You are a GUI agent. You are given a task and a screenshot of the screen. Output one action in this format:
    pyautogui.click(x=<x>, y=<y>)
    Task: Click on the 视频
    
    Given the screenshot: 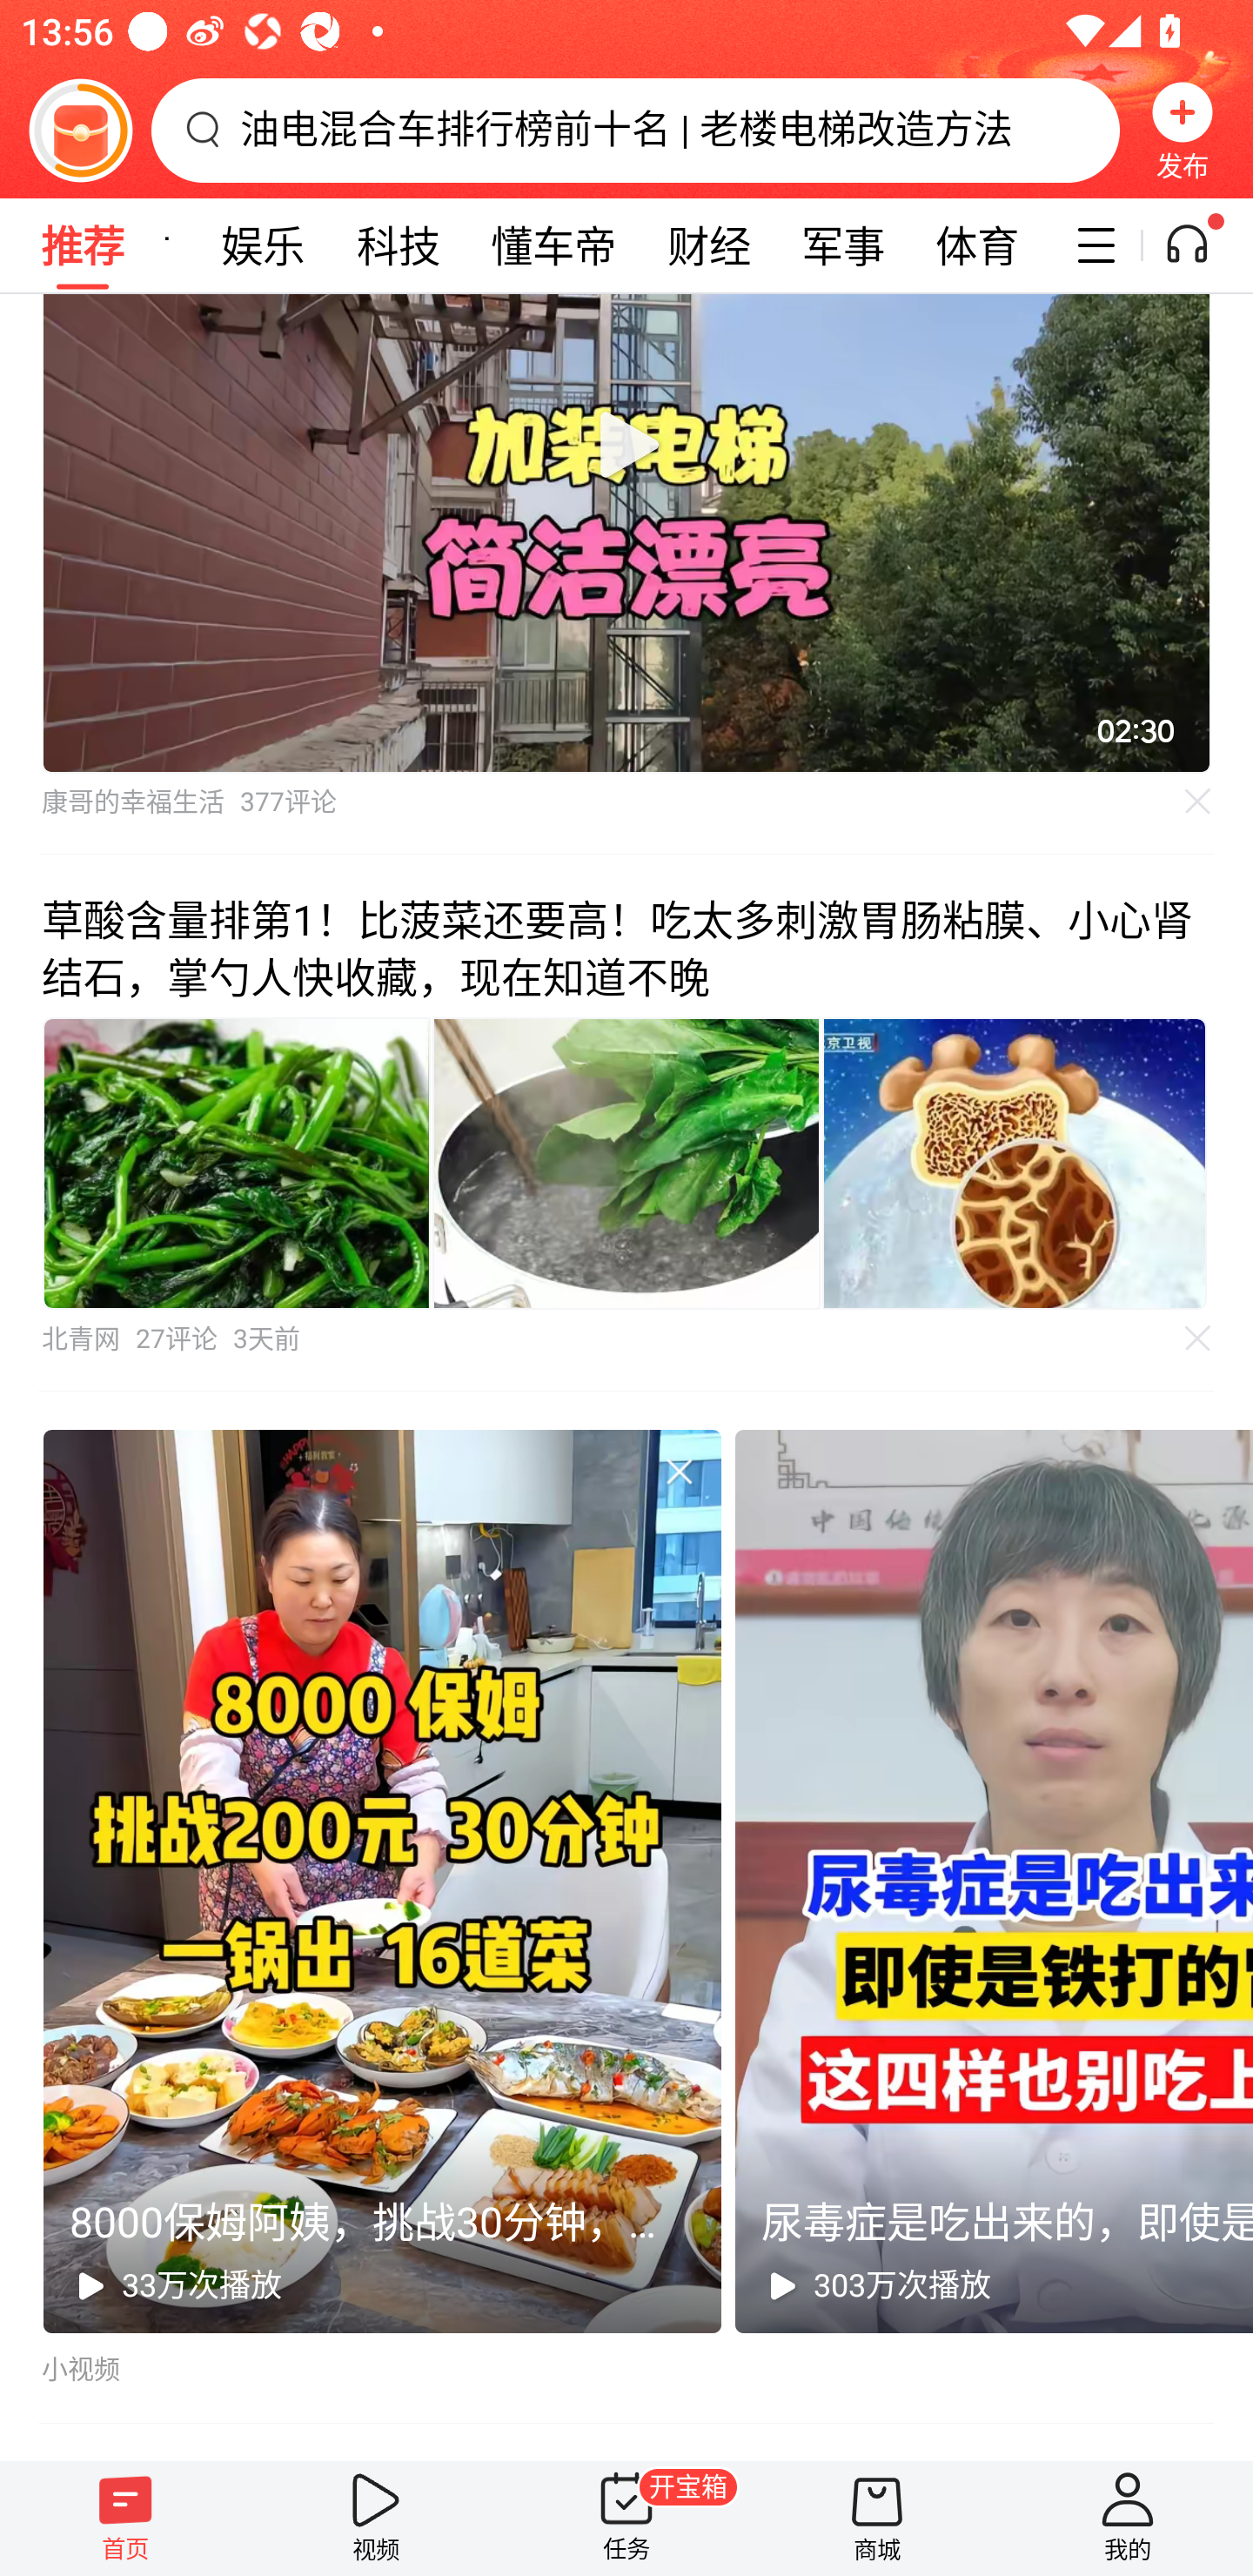 What is the action you would take?
    pyautogui.click(x=376, y=2518)
    